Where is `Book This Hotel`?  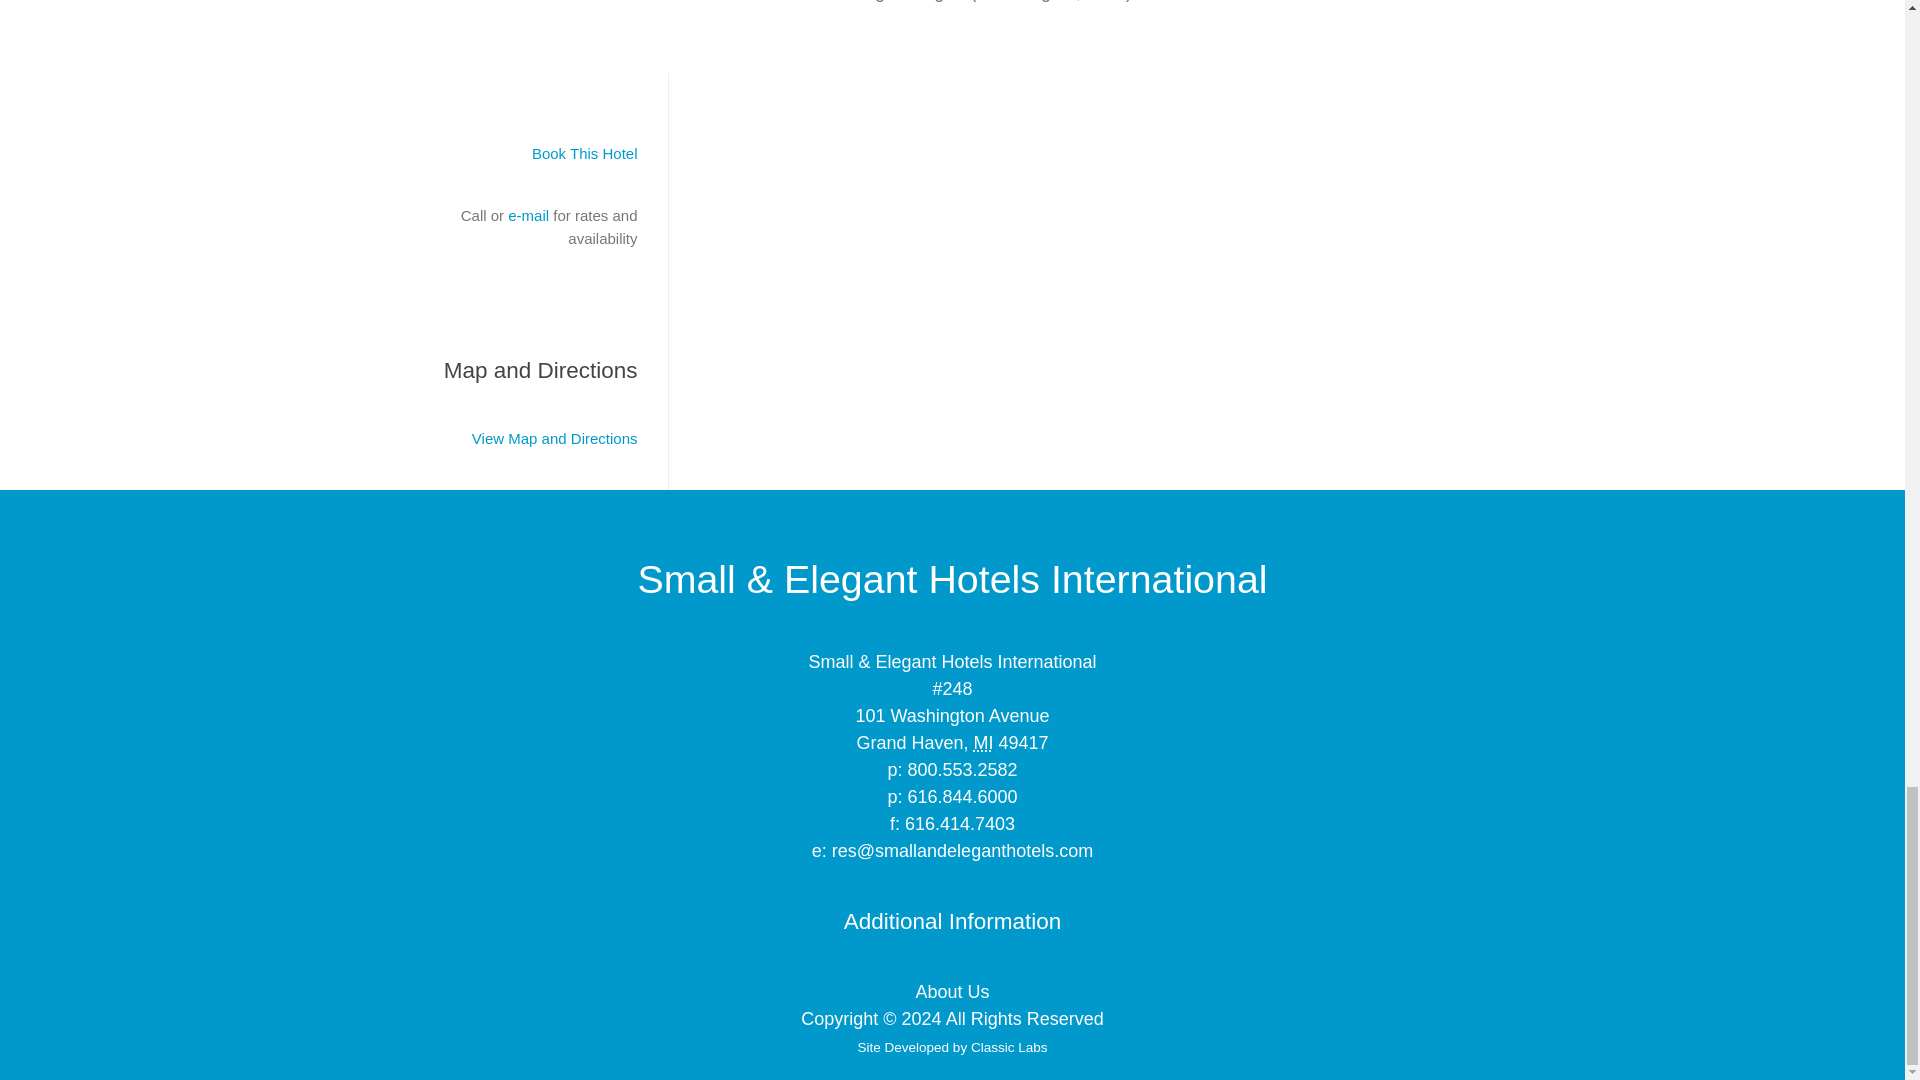 Book This Hotel is located at coordinates (584, 153).